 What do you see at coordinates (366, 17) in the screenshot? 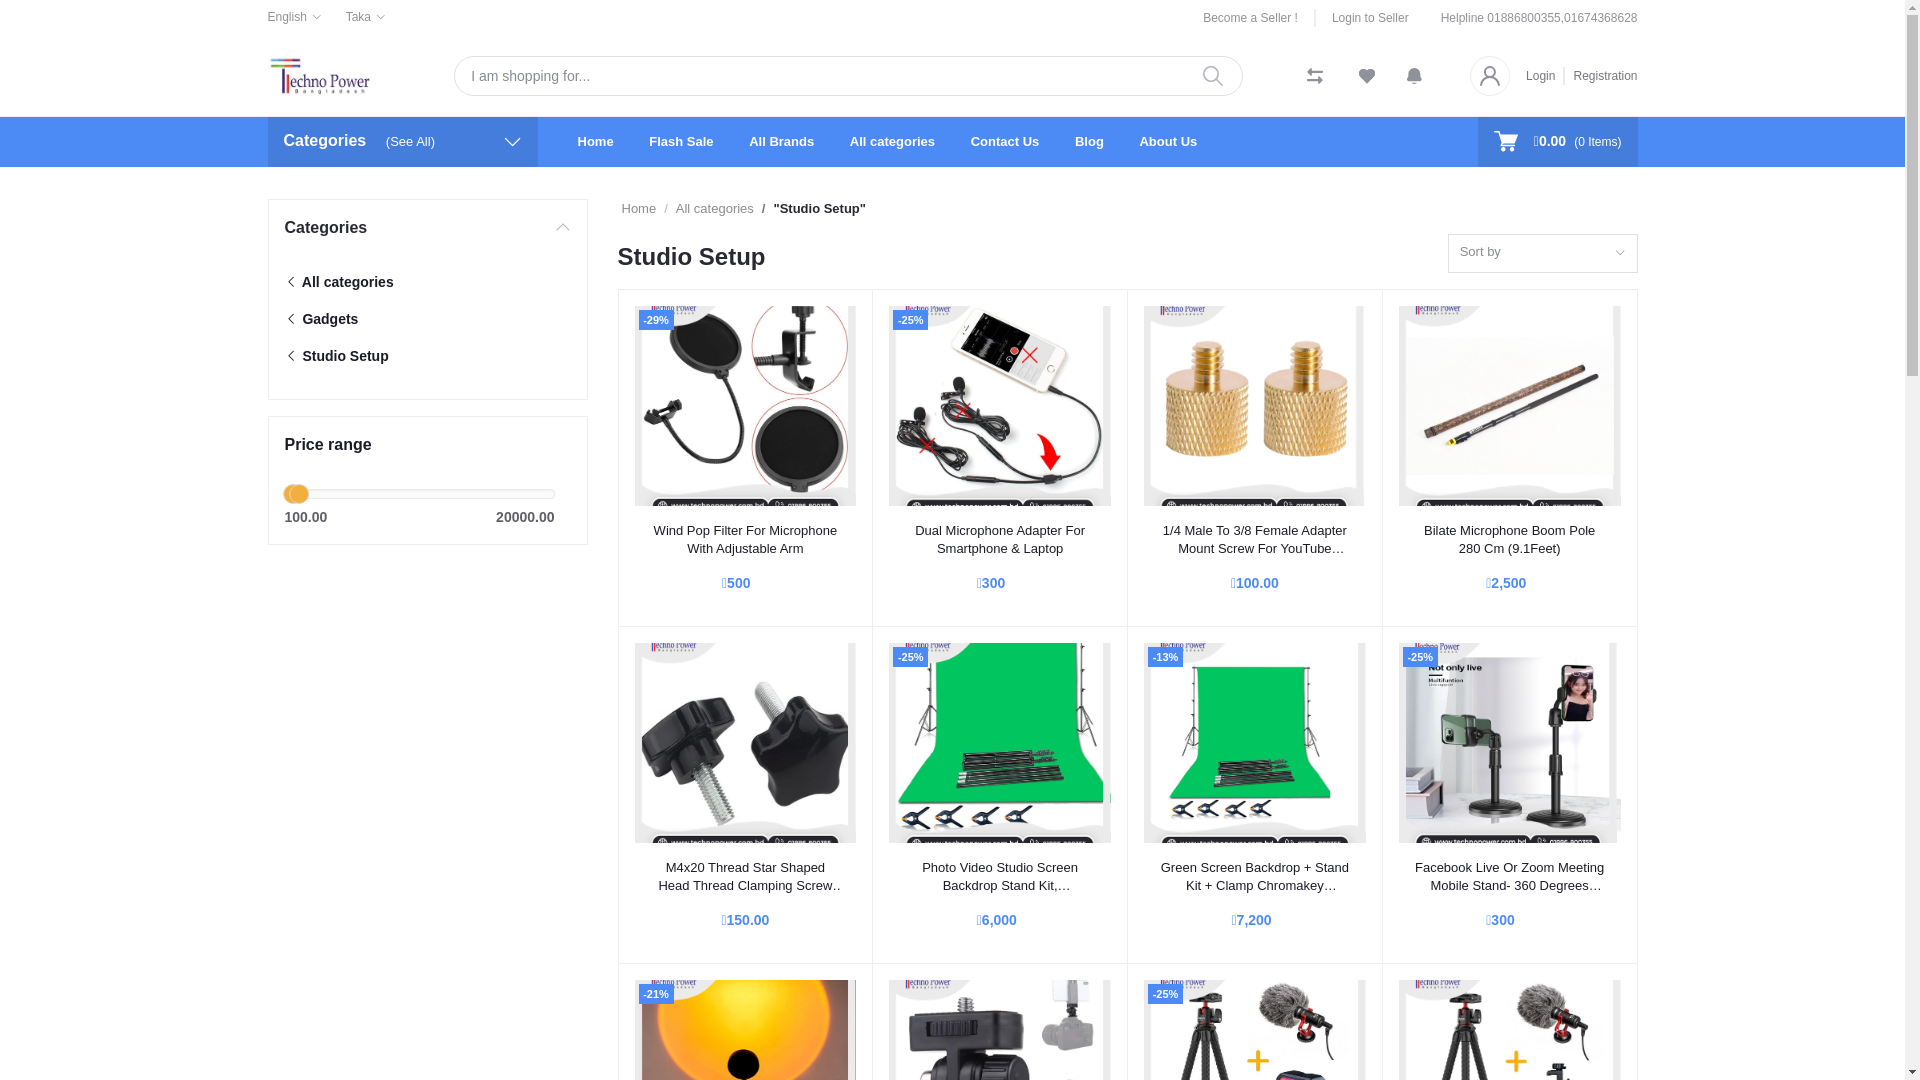
I see `Taka` at bounding box center [366, 17].